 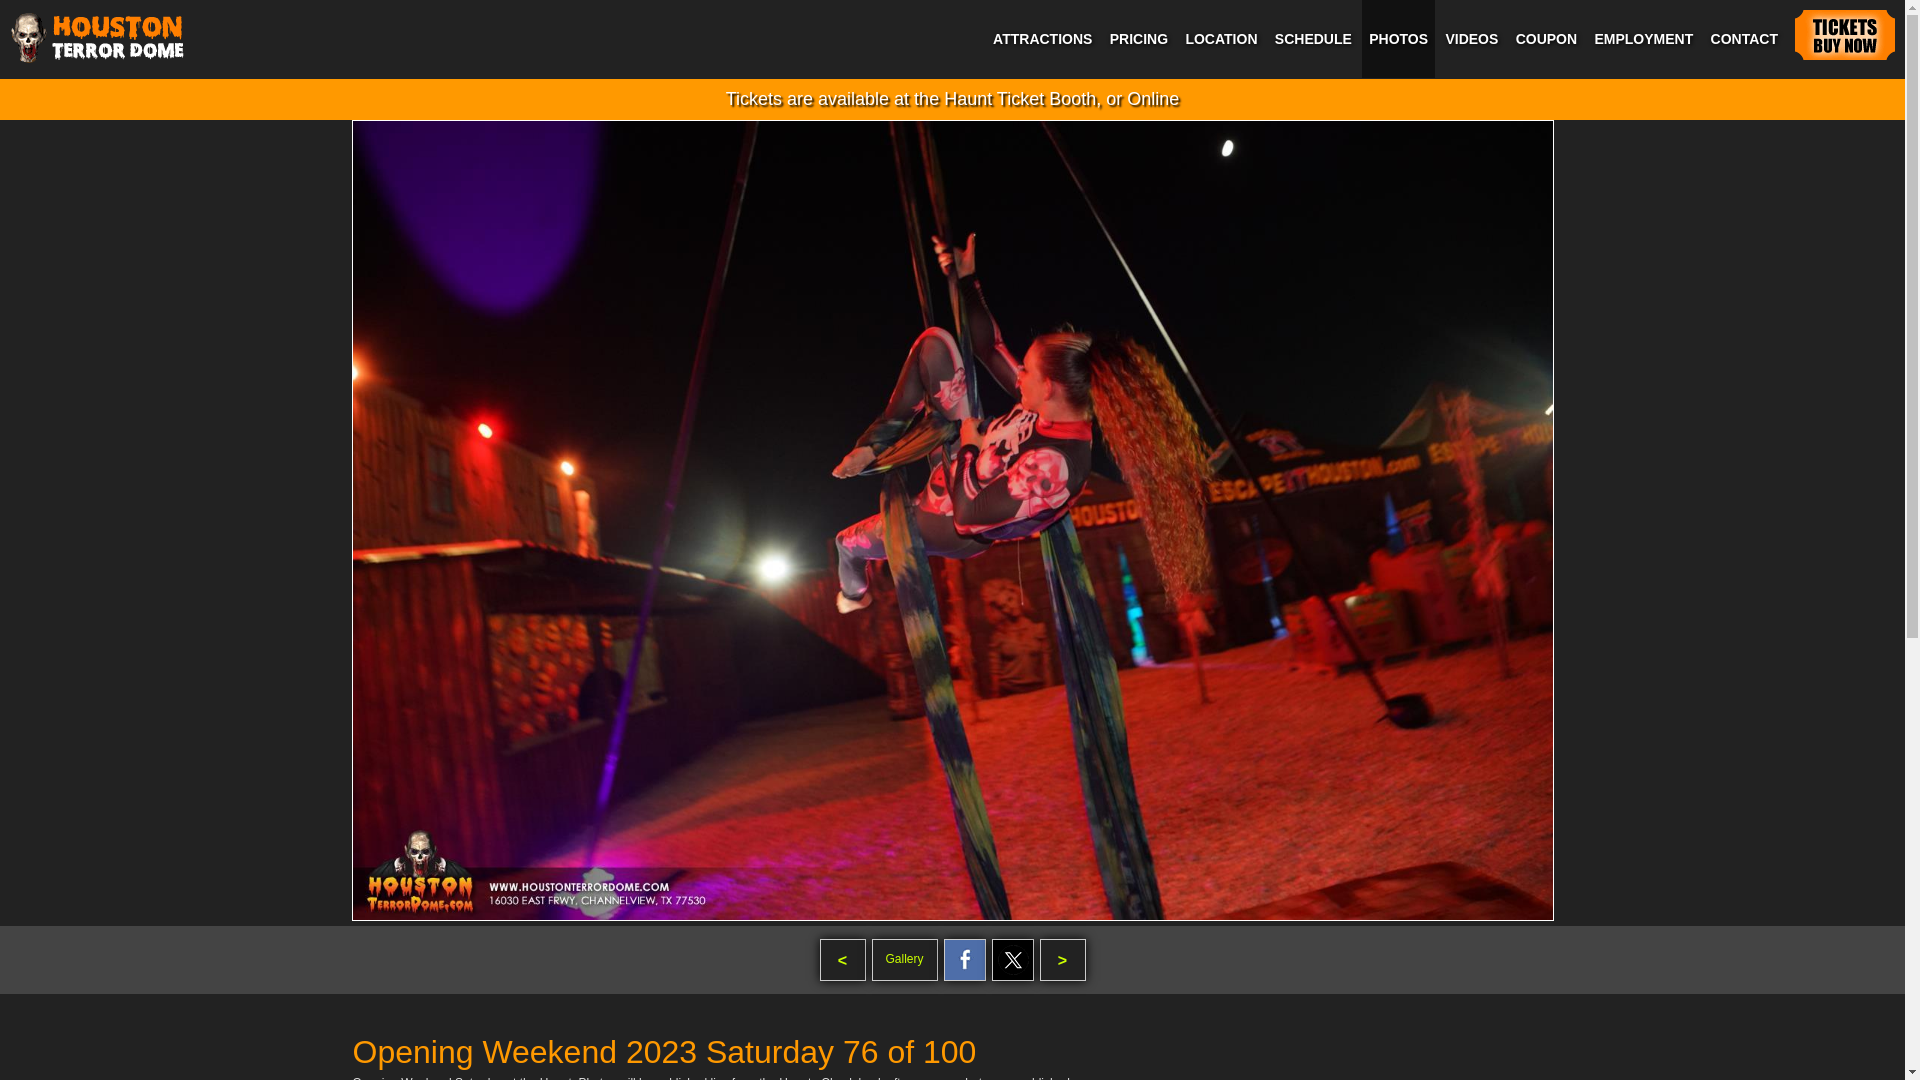 I want to click on PRICING, so click(x=1138, y=38).